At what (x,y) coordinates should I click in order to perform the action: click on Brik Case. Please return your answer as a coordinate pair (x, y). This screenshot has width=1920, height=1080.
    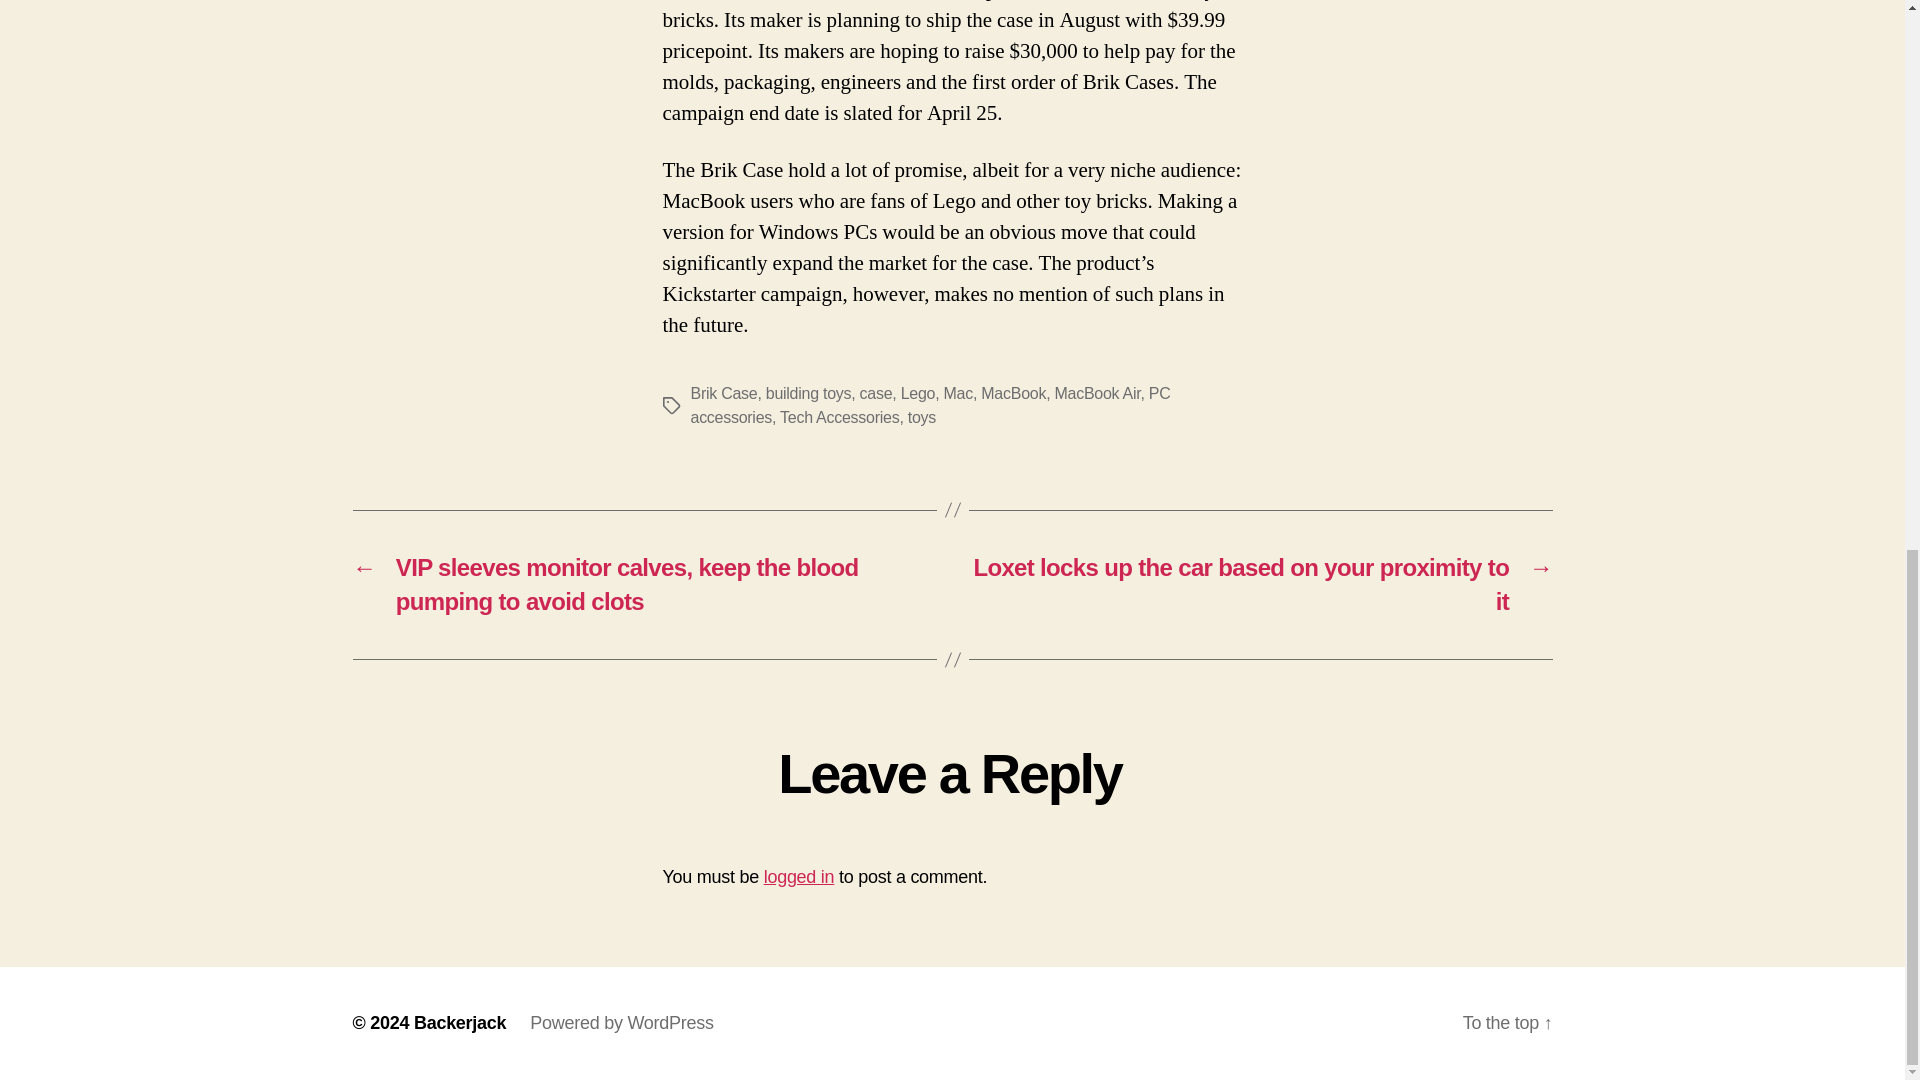
    Looking at the image, I should click on (722, 392).